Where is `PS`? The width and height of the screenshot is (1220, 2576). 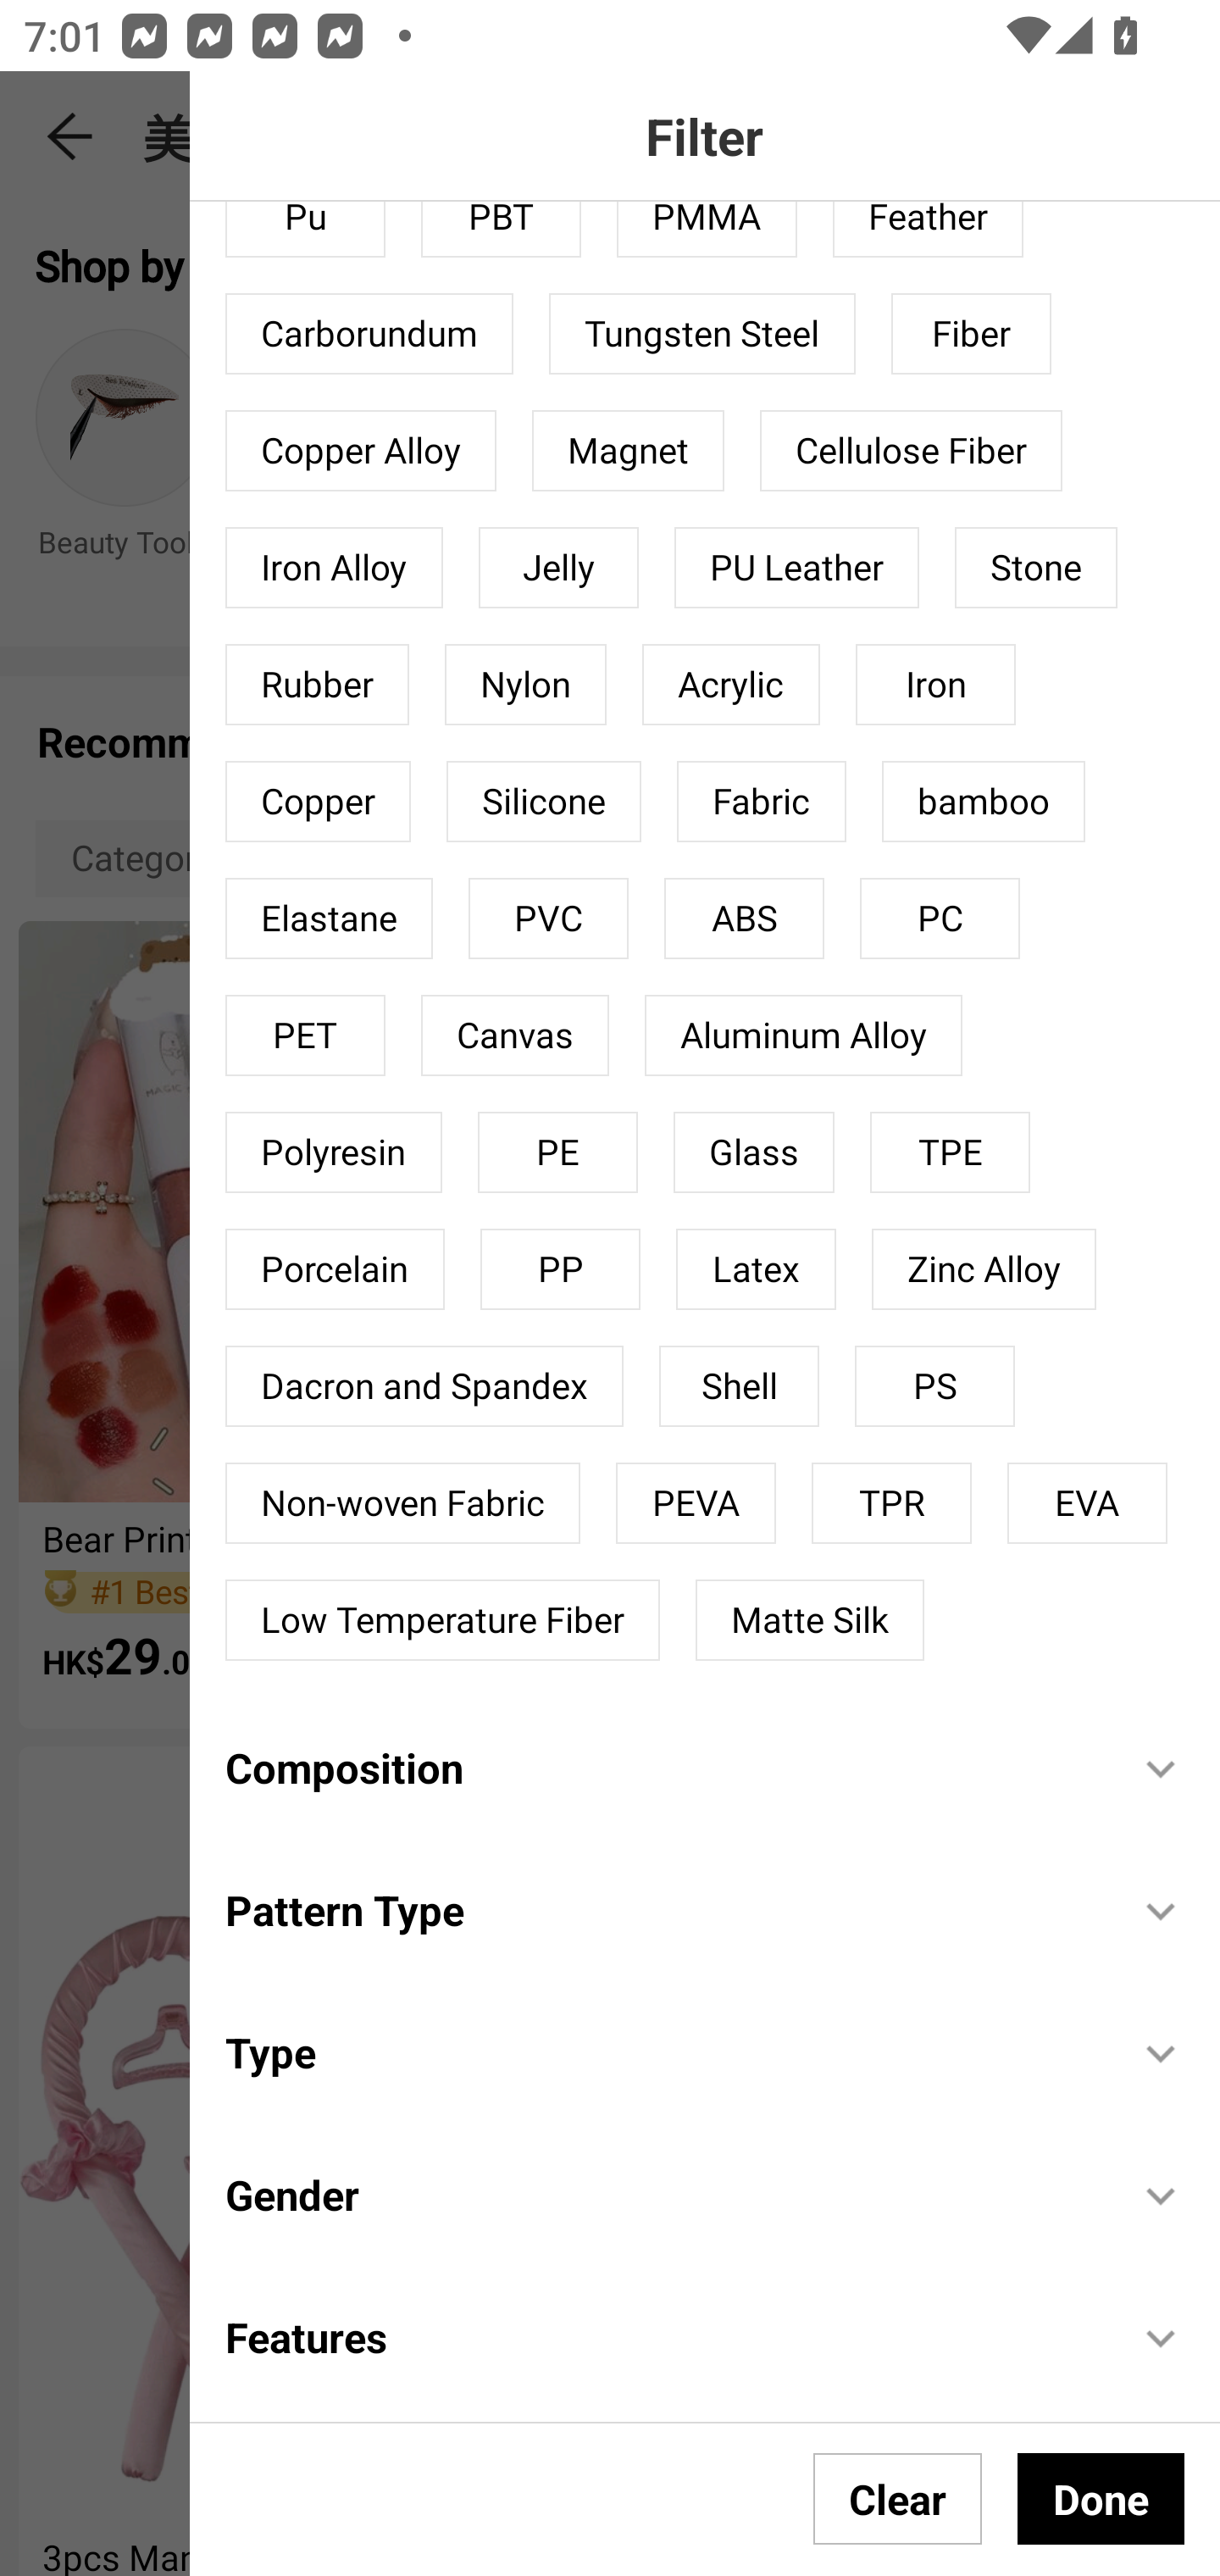 PS is located at coordinates (935, 1385).